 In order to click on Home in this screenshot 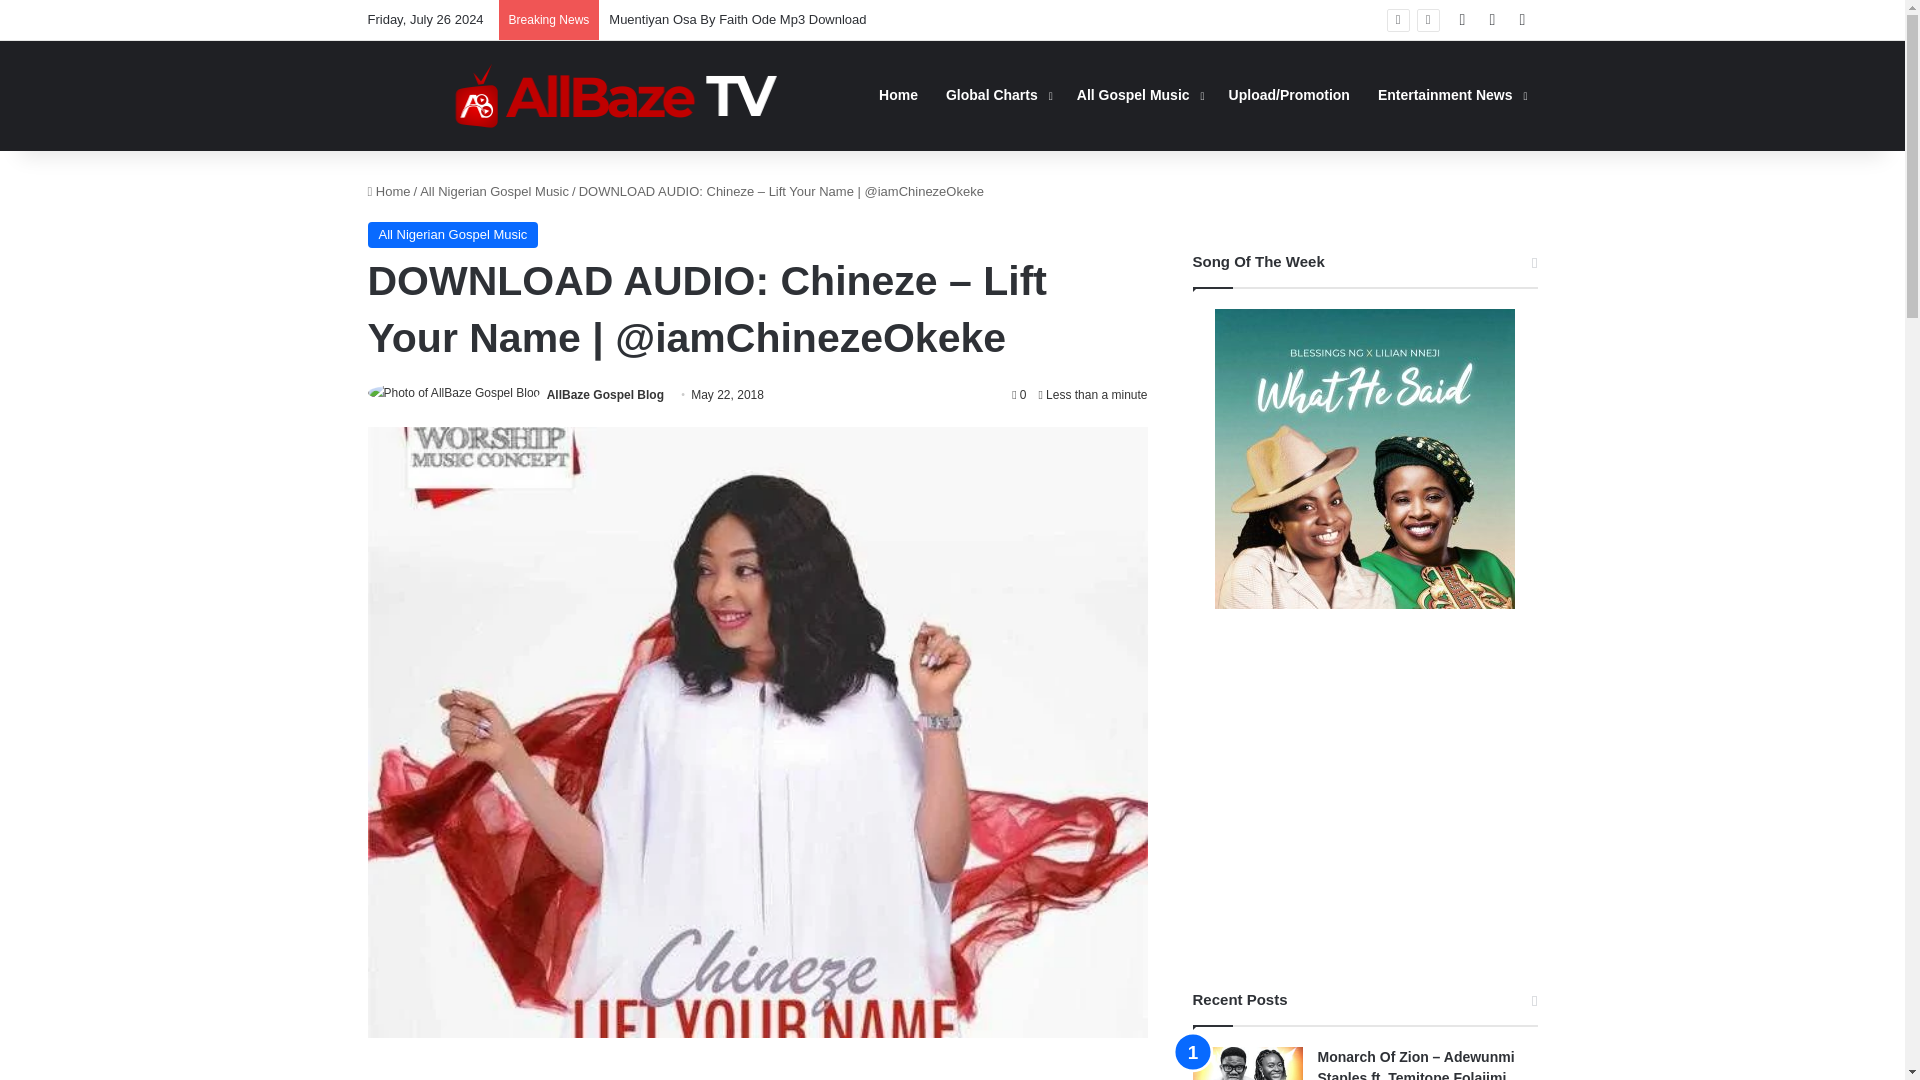, I will do `click(389, 190)`.